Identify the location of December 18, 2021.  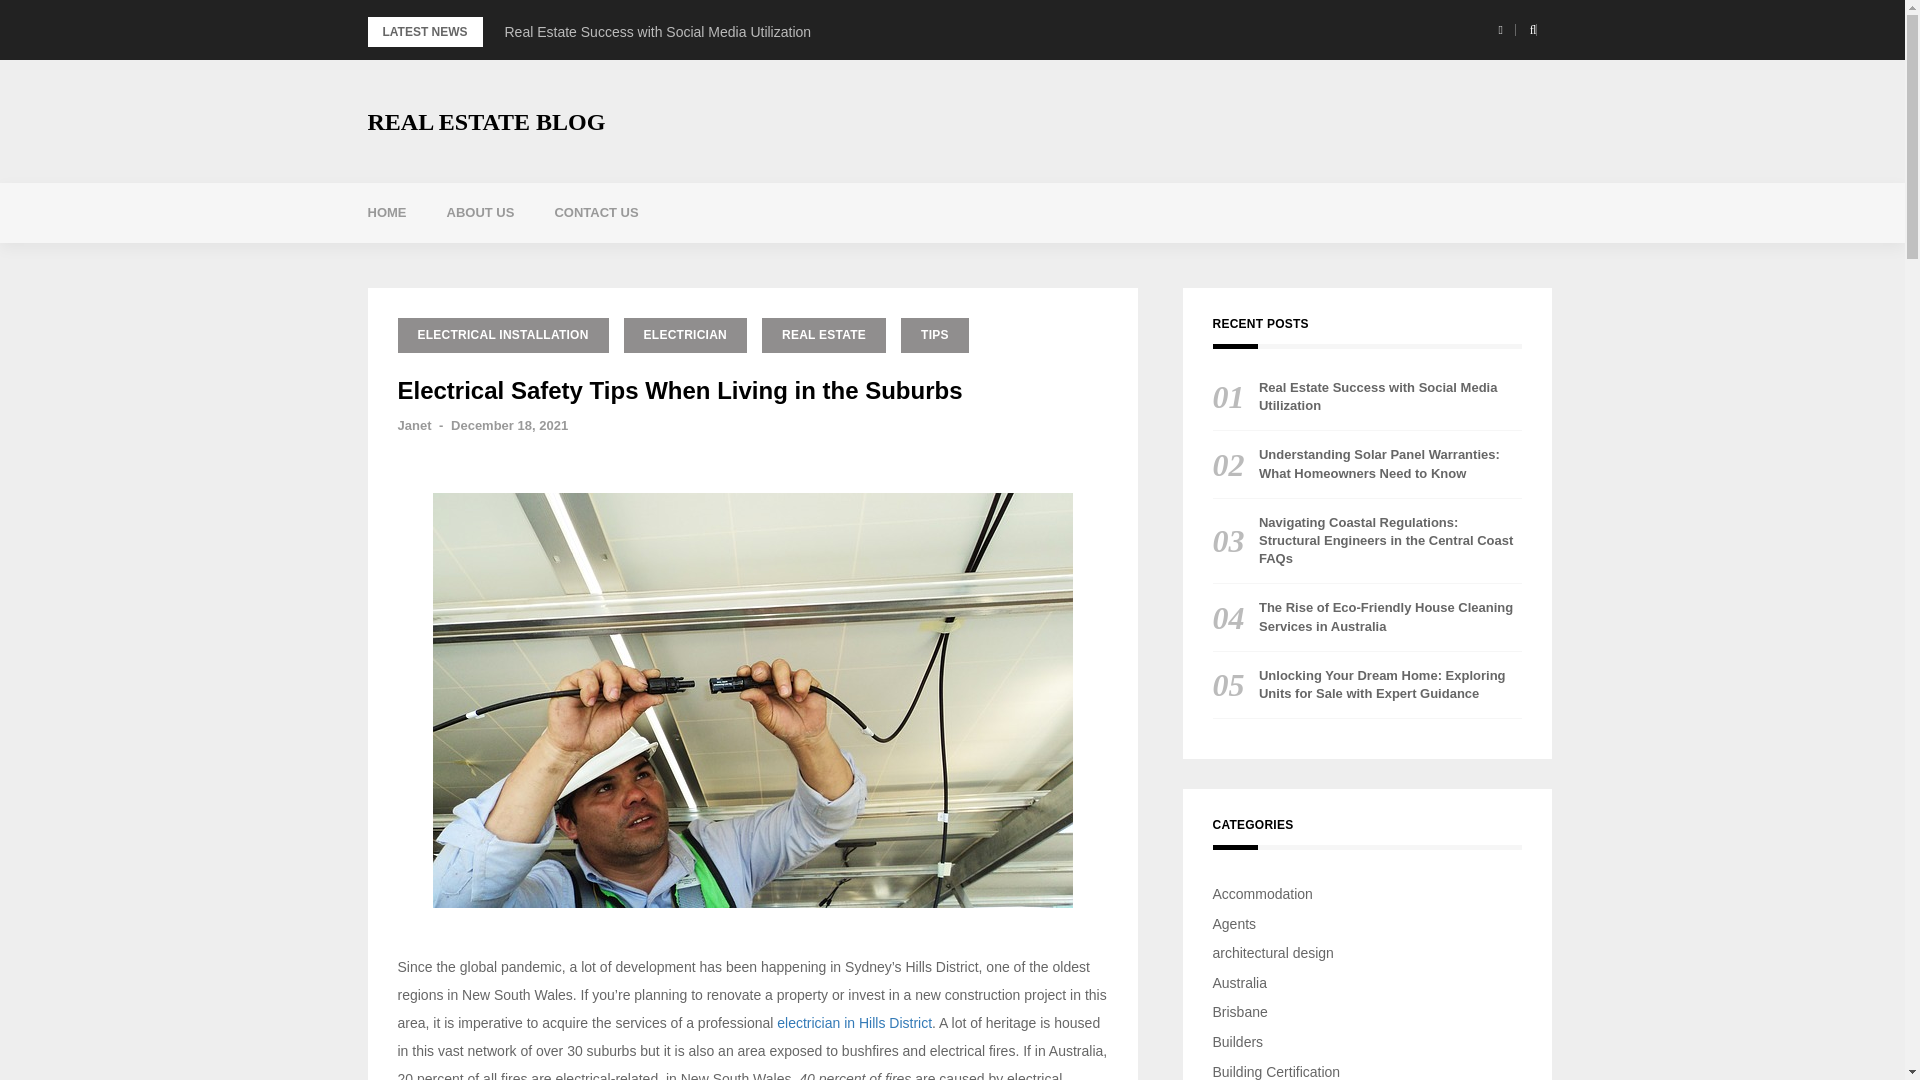
(510, 425).